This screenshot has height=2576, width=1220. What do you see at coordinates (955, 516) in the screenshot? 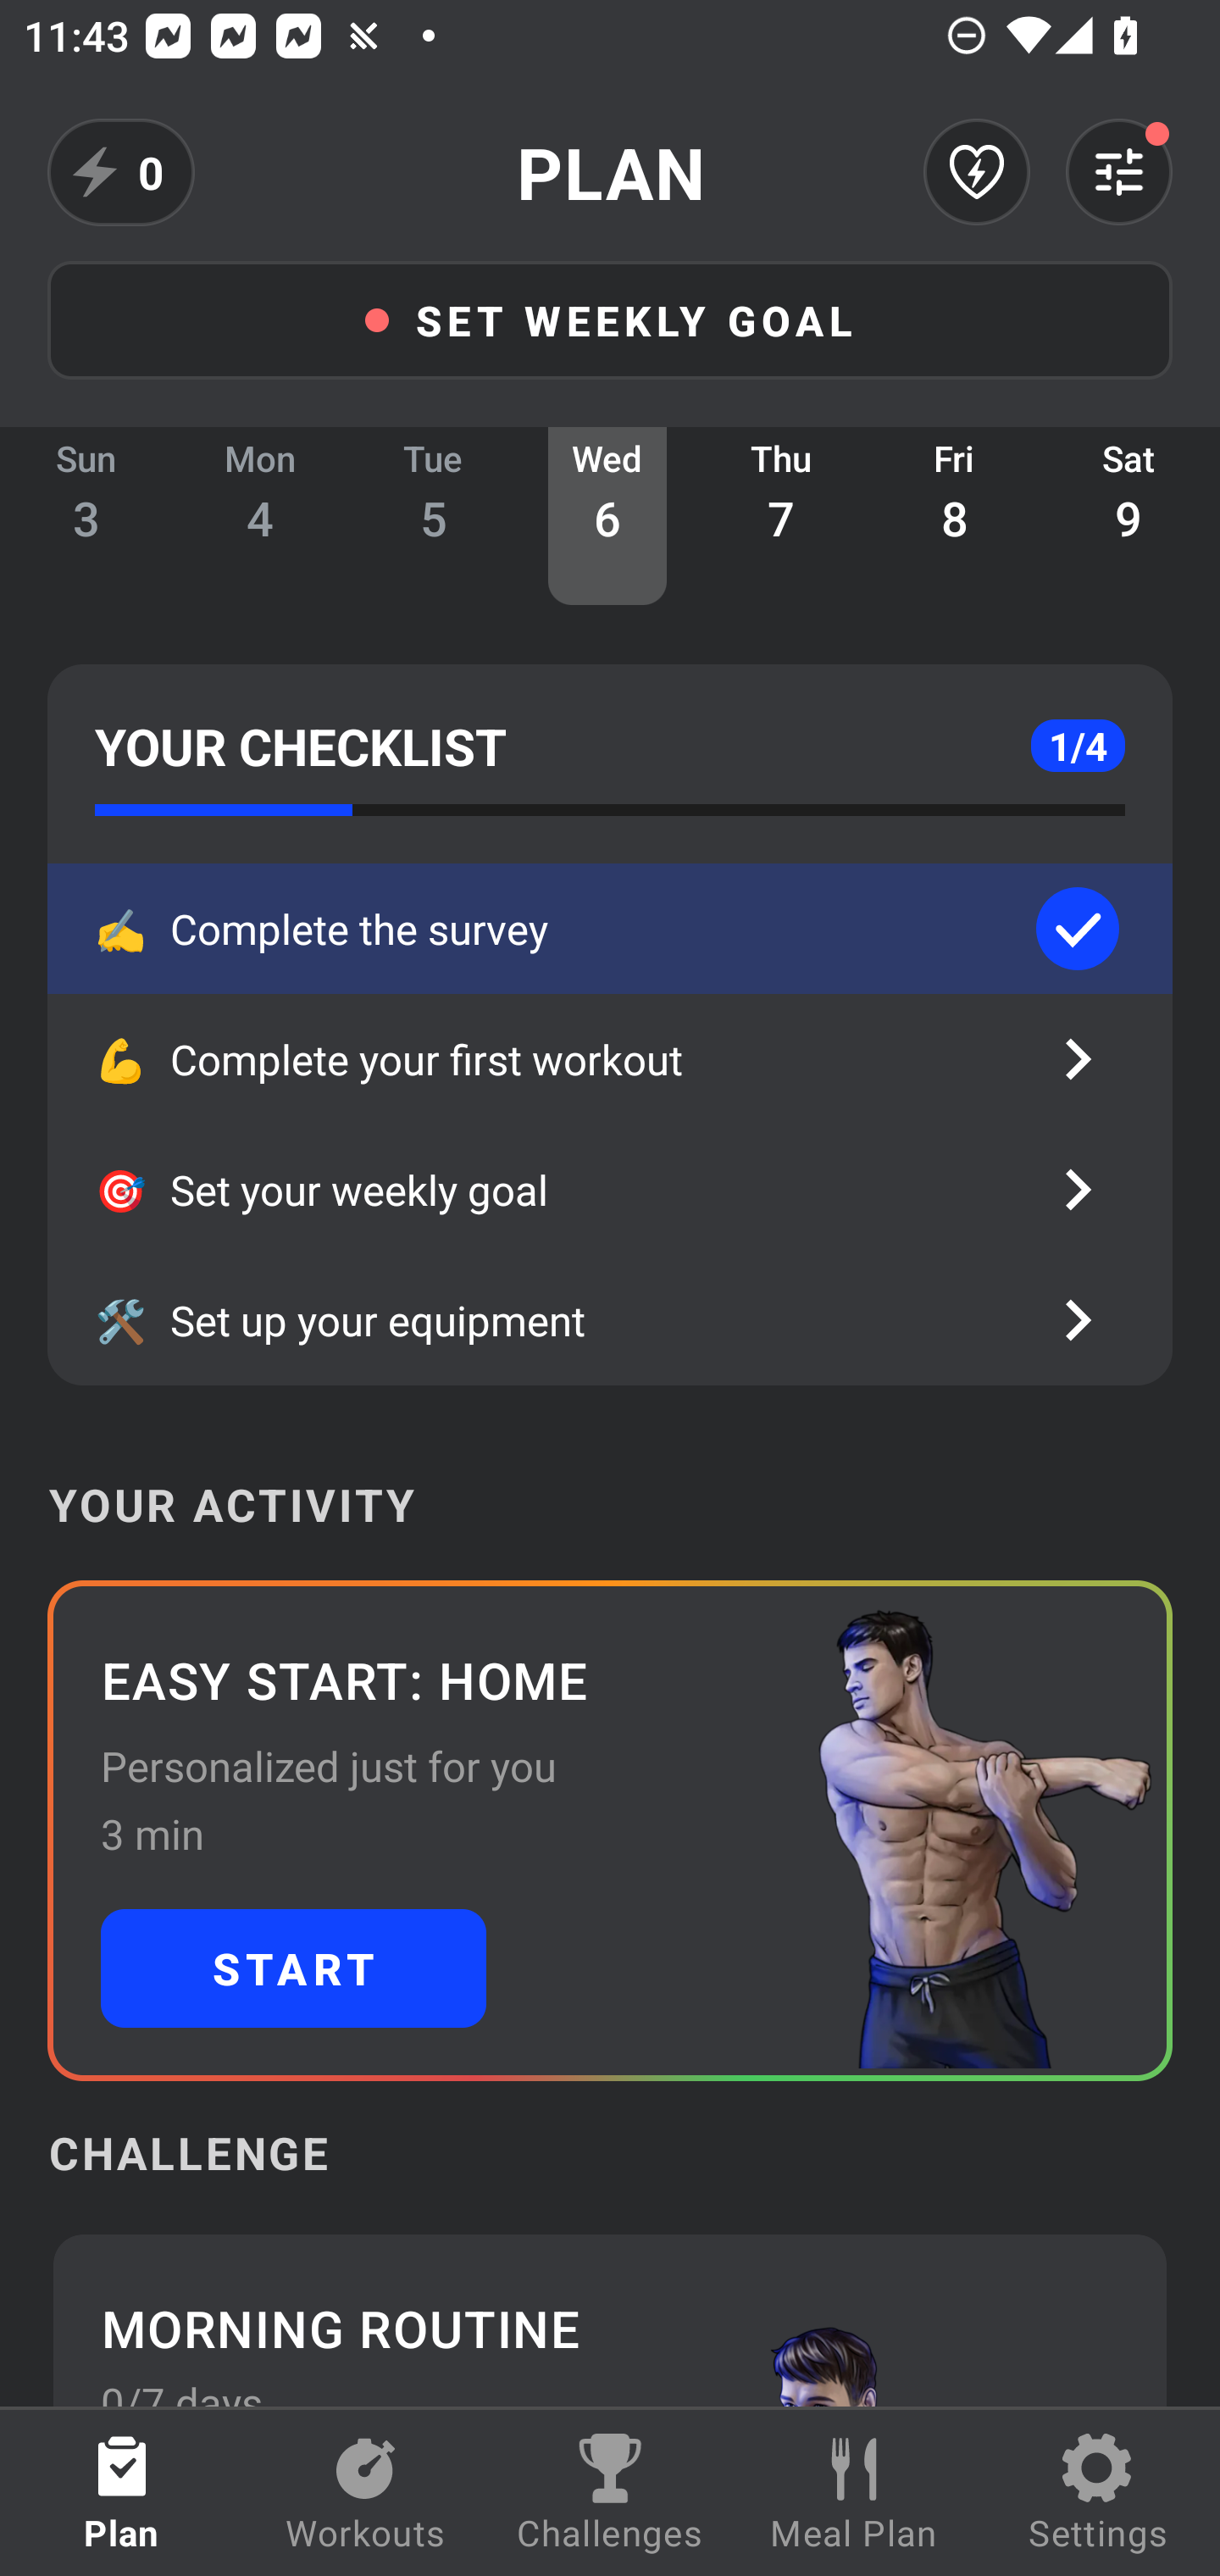
I see `Fri 8` at bounding box center [955, 516].